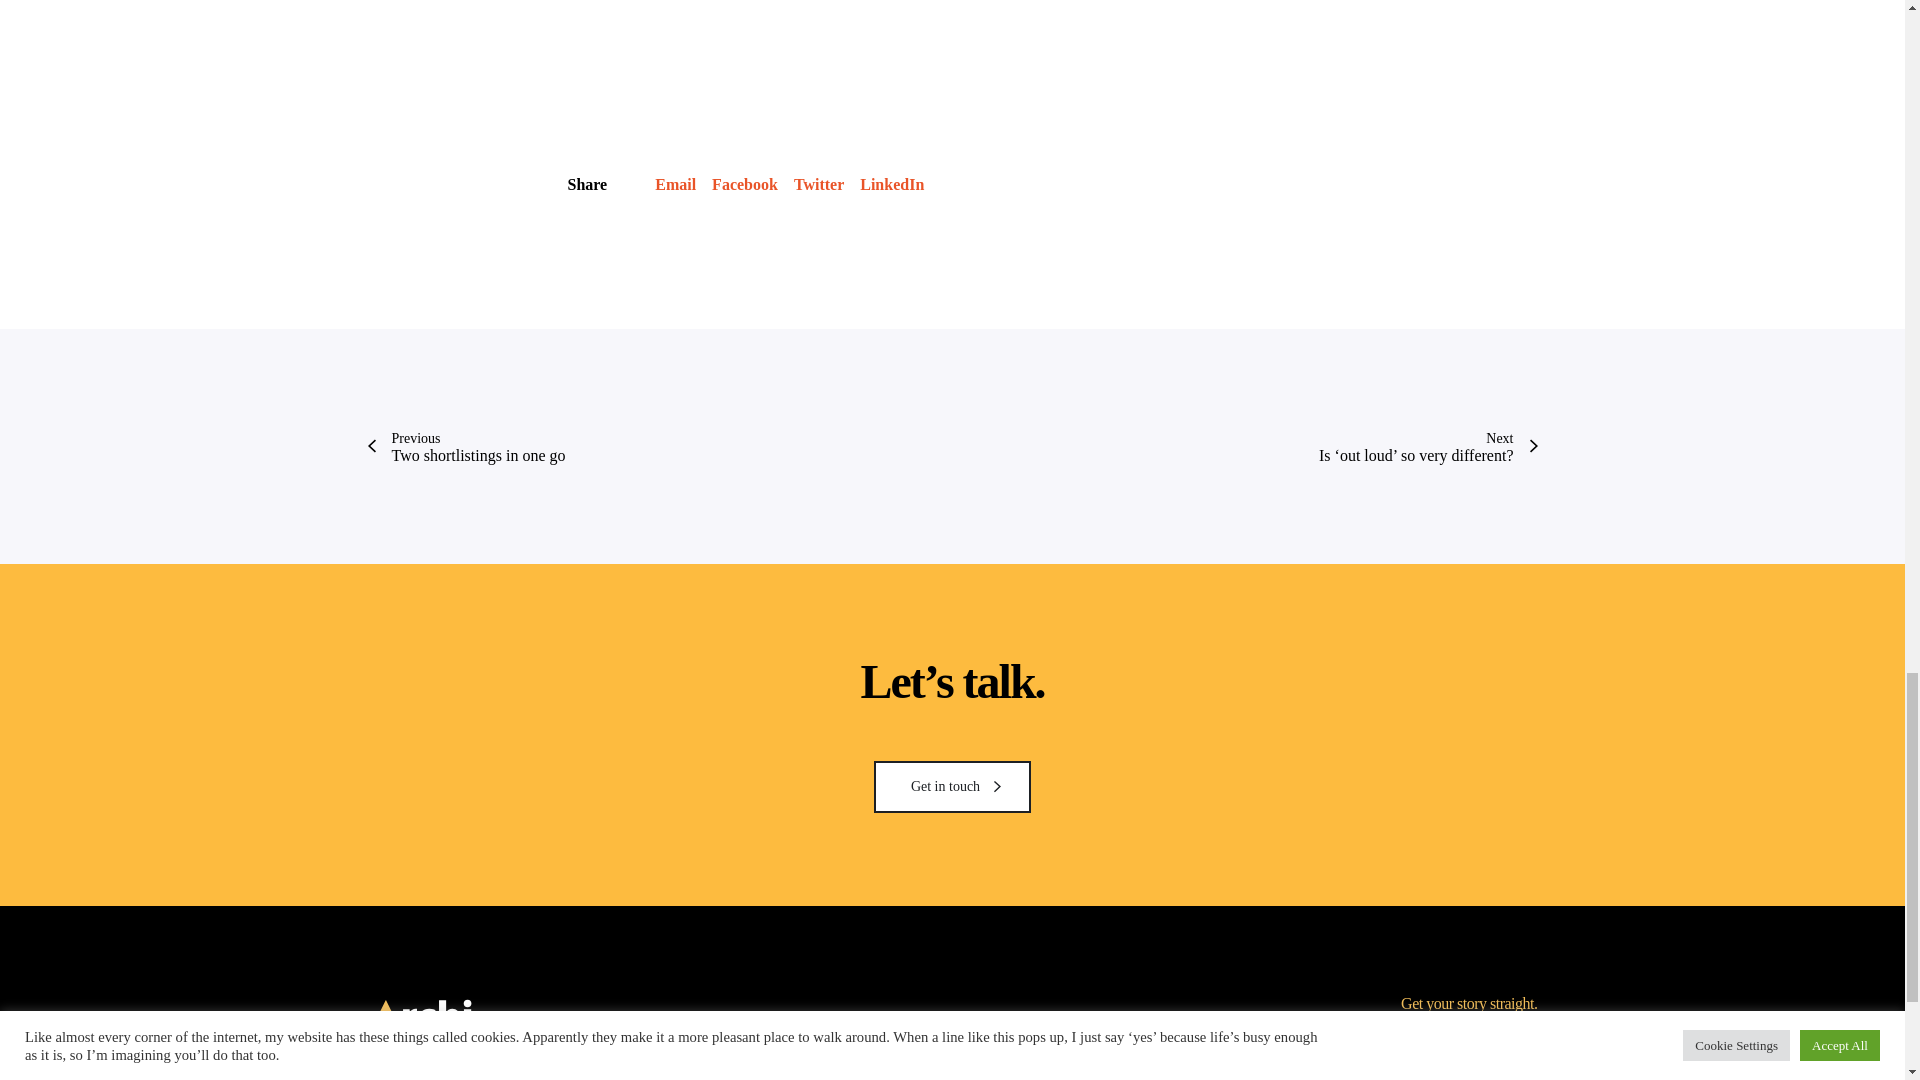  What do you see at coordinates (1448, 1076) in the screenshot?
I see `Shorter, simpler, better` at bounding box center [1448, 1076].